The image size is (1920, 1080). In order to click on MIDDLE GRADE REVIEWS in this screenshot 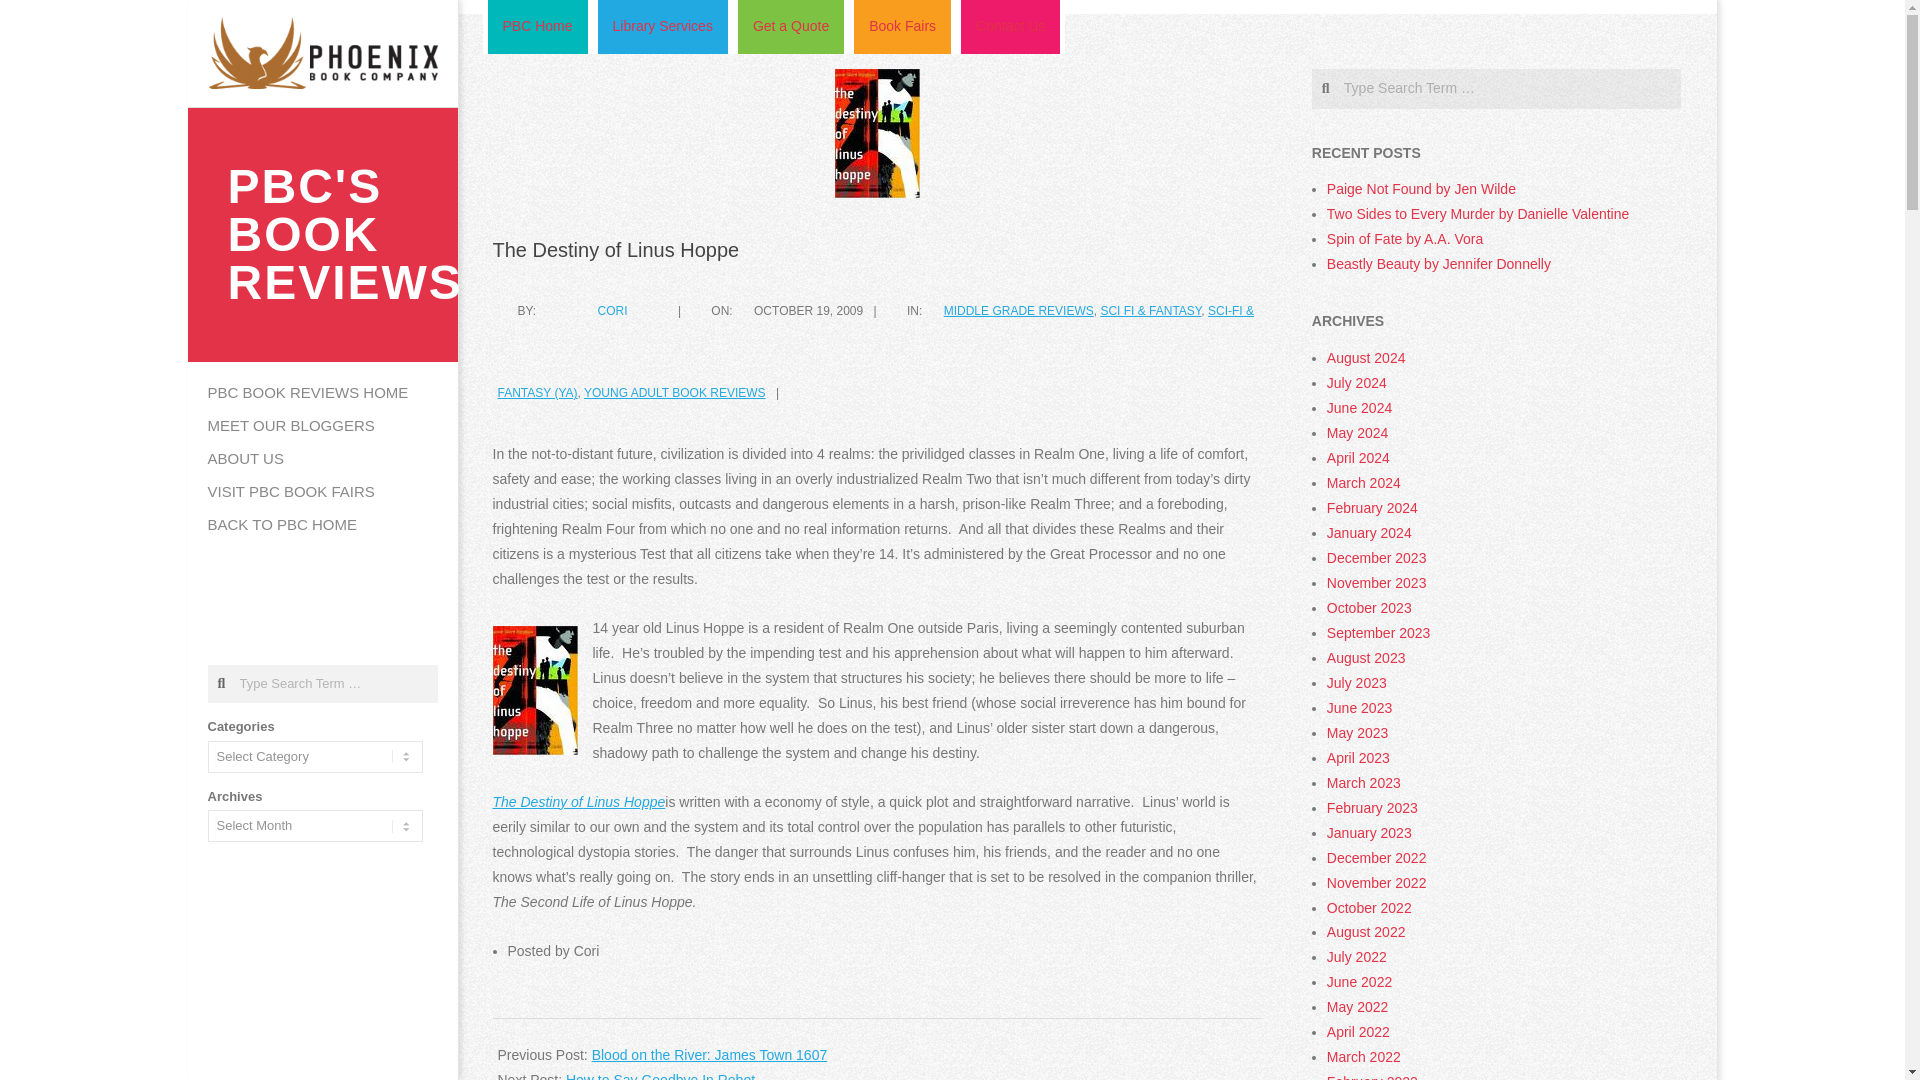, I will do `click(1019, 310)`.